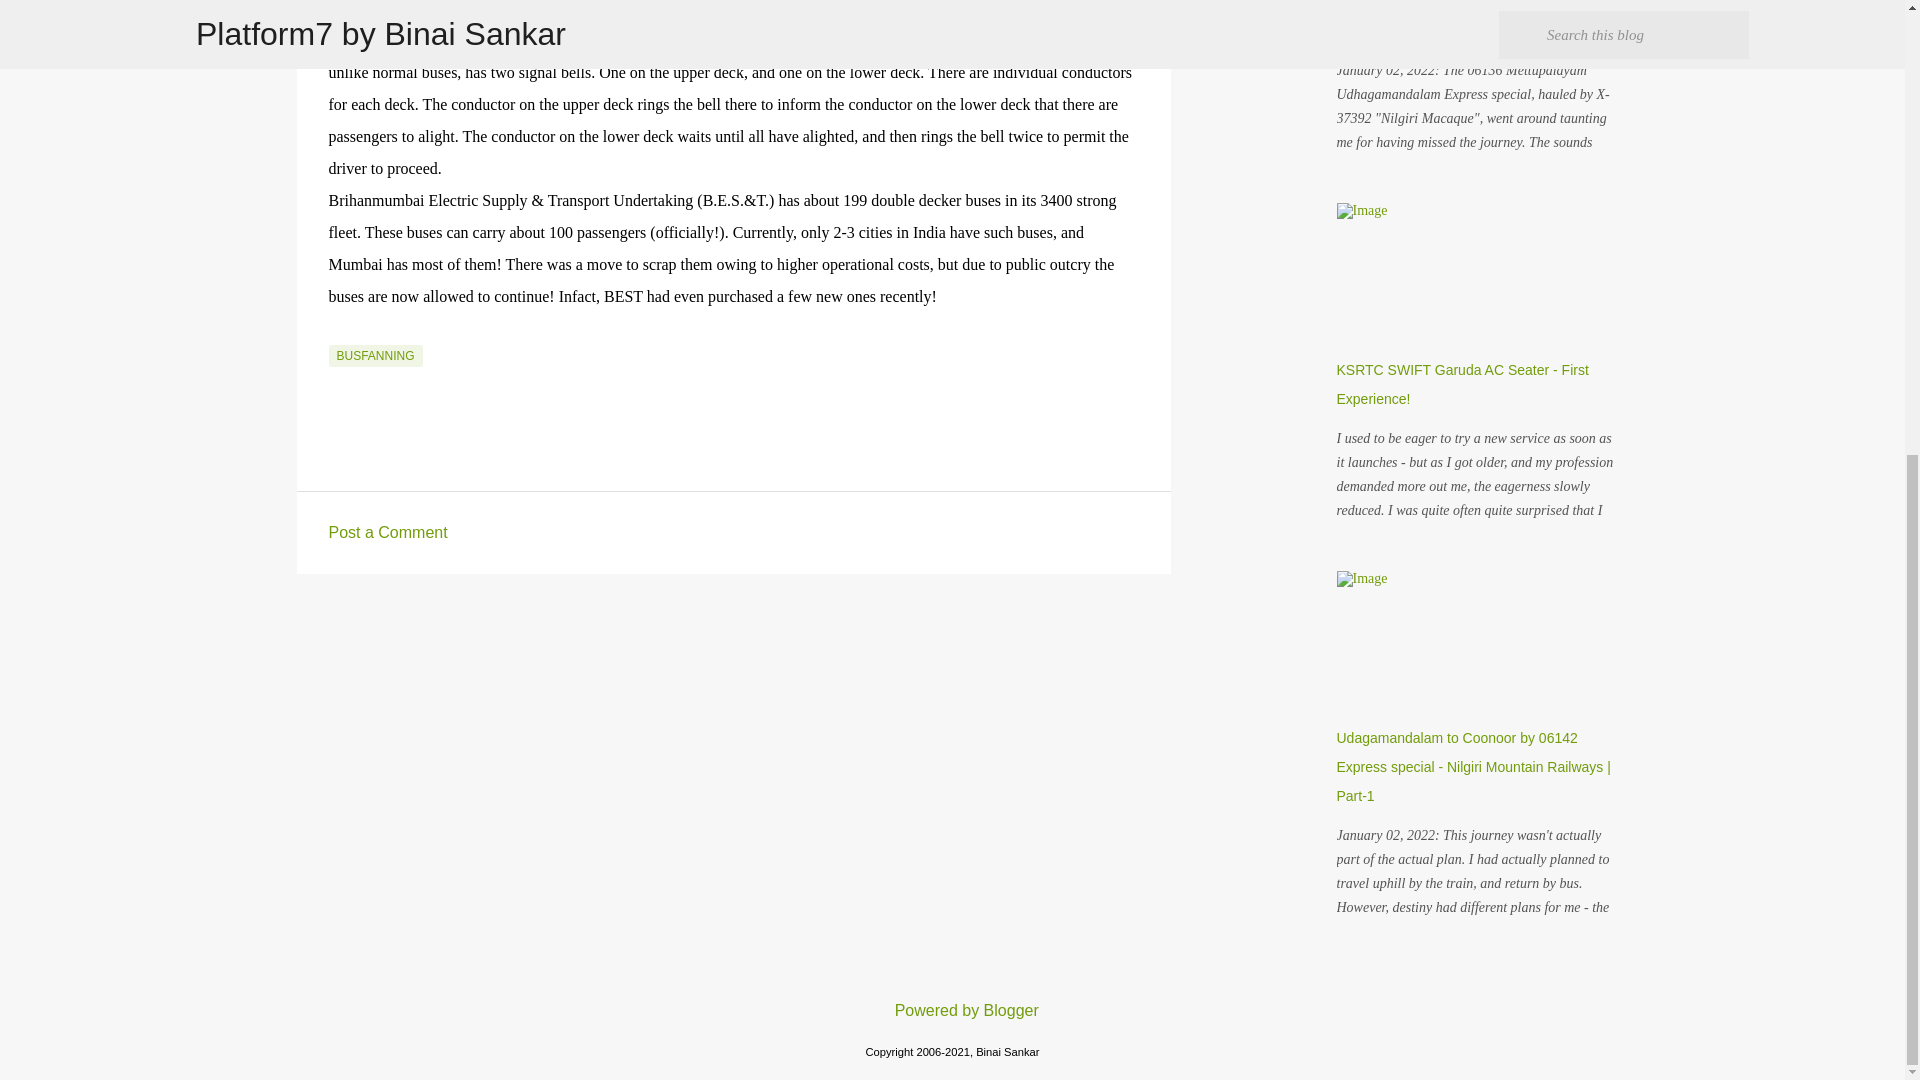  Describe the element at coordinates (1462, 384) in the screenshot. I see `KSRTC SWIFT Garuda AC Seater - First Experience!` at that location.